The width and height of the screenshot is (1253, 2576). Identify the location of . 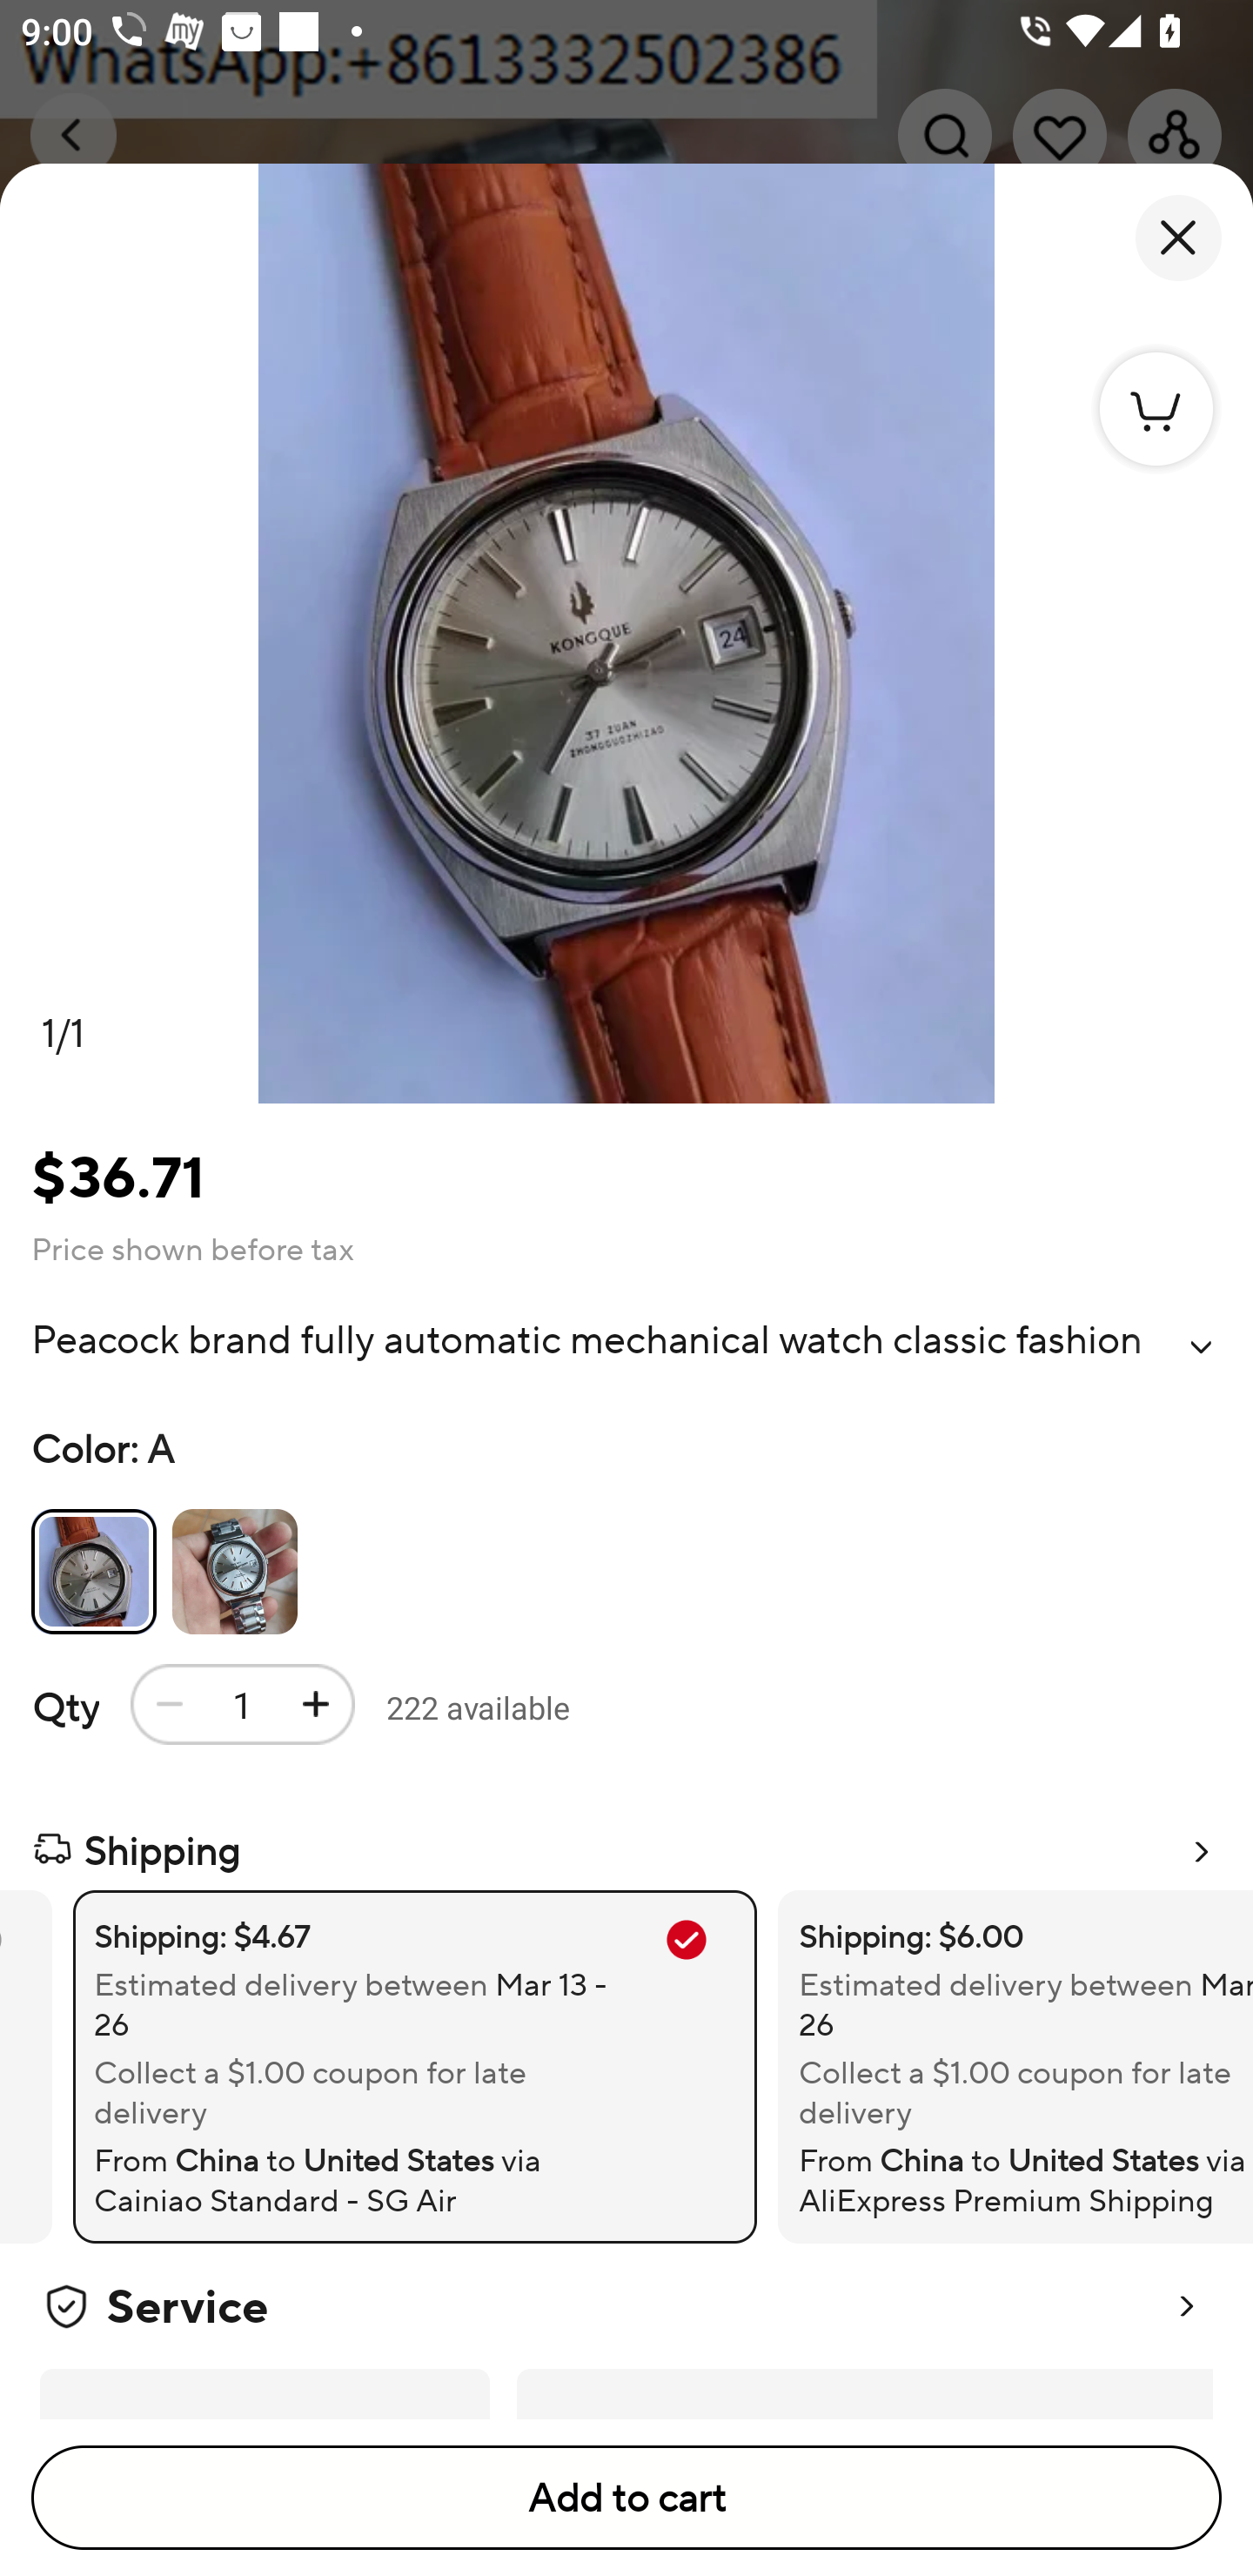
(1201, 1347).